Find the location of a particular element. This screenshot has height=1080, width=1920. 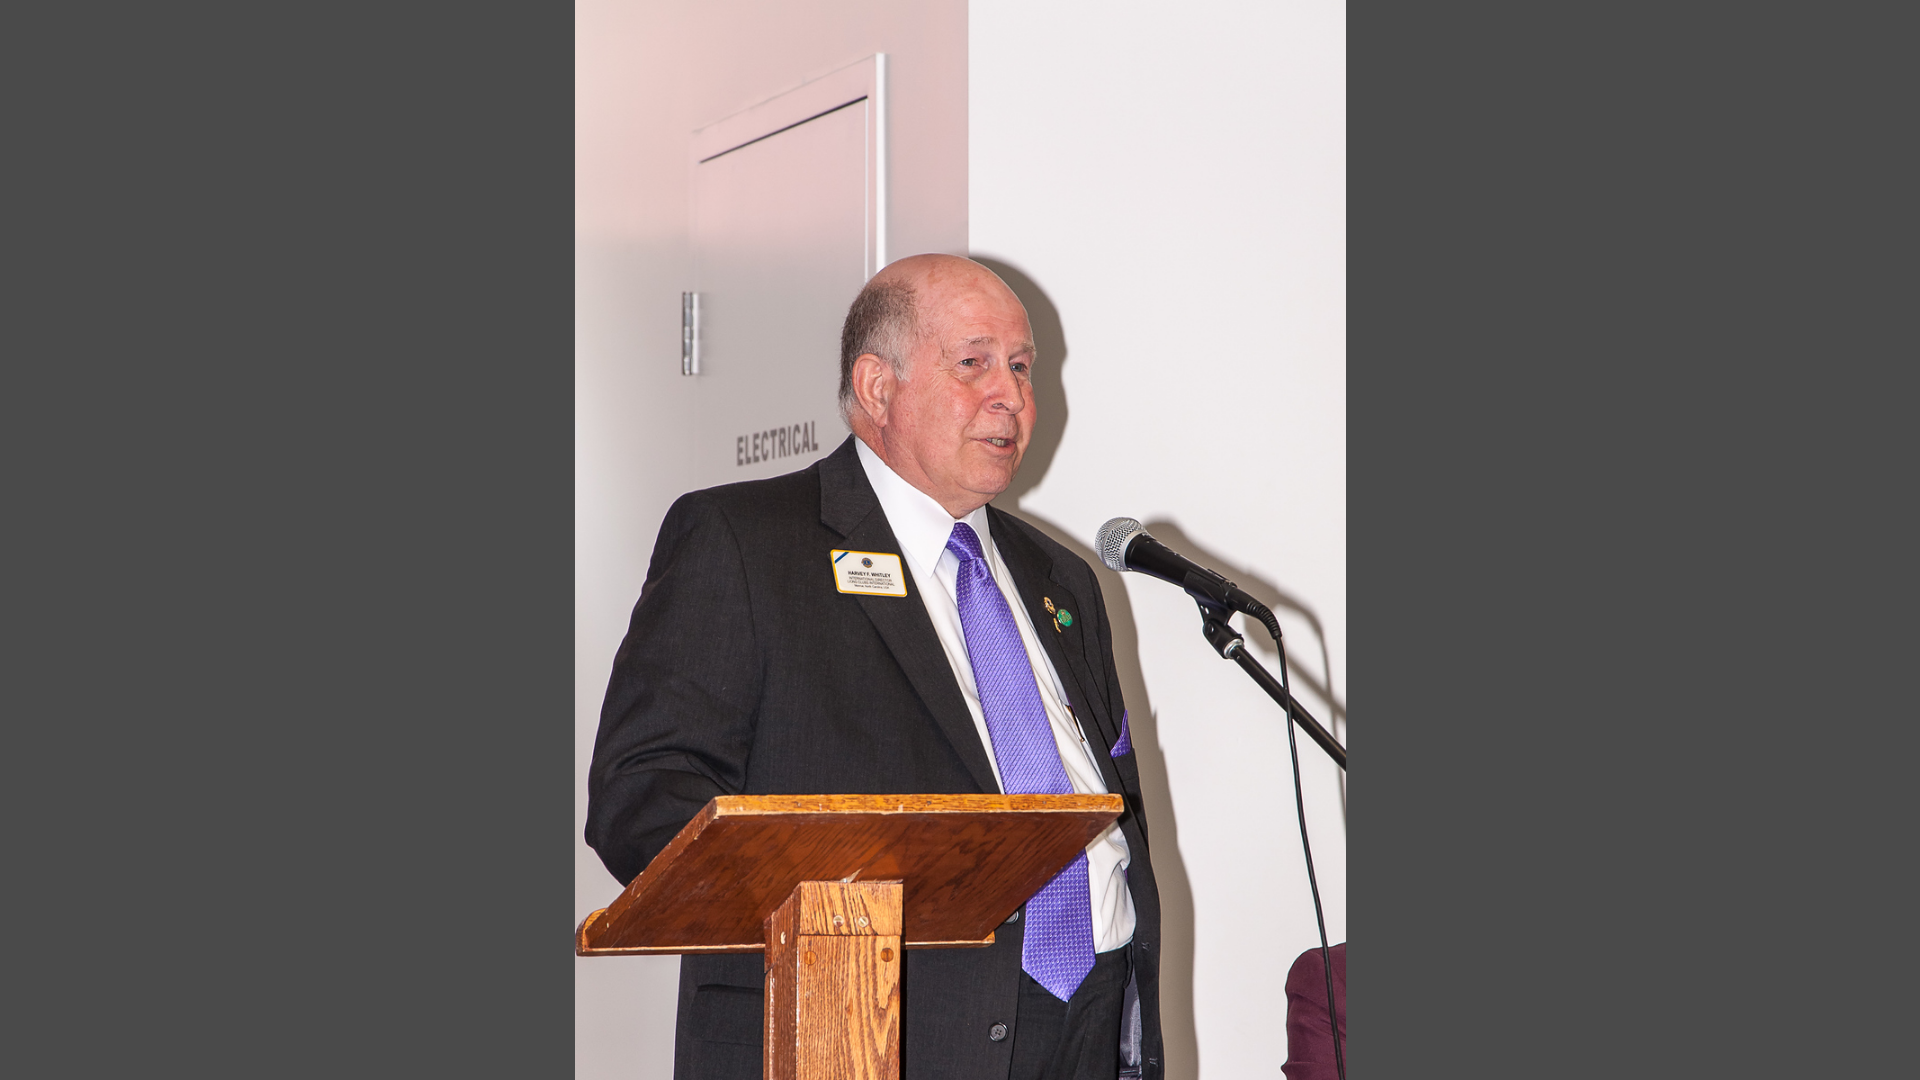

CLUB is located at coordinates (654, 374).